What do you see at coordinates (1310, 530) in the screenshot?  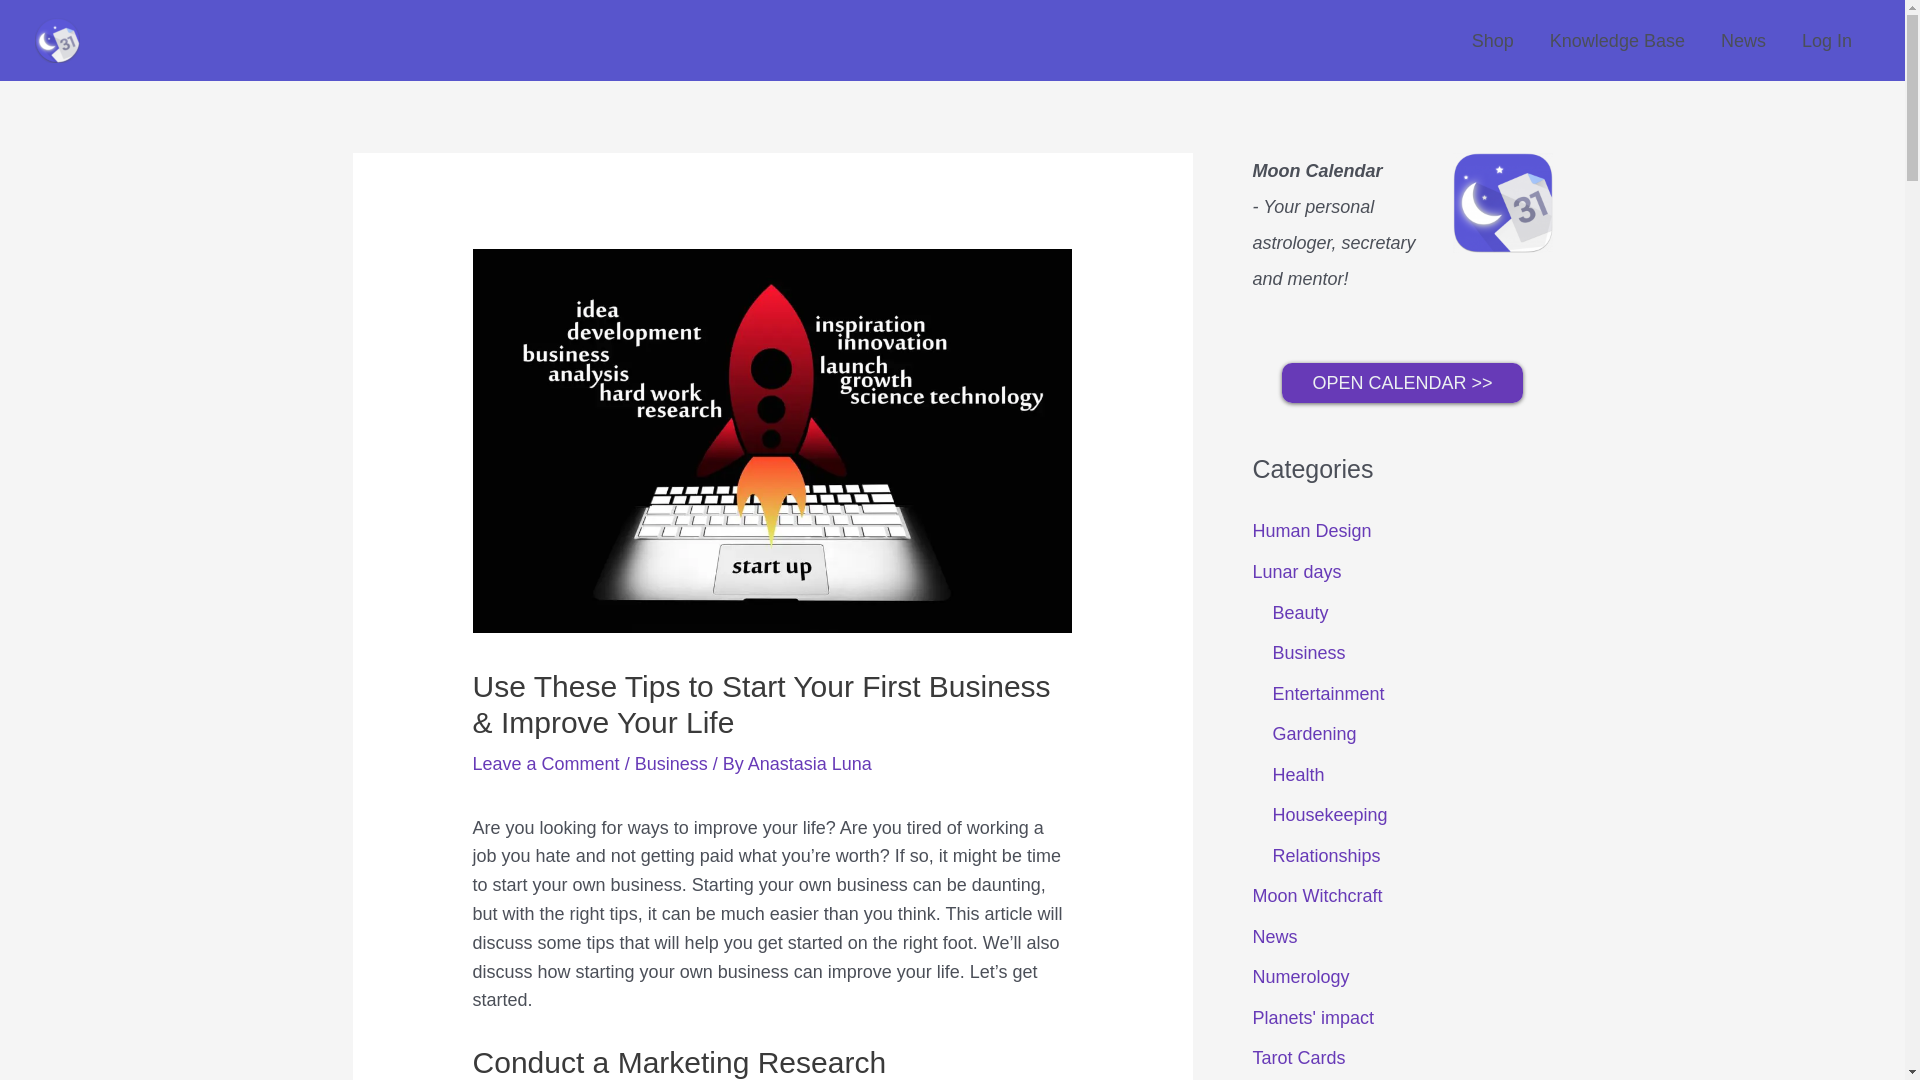 I see `Human Design` at bounding box center [1310, 530].